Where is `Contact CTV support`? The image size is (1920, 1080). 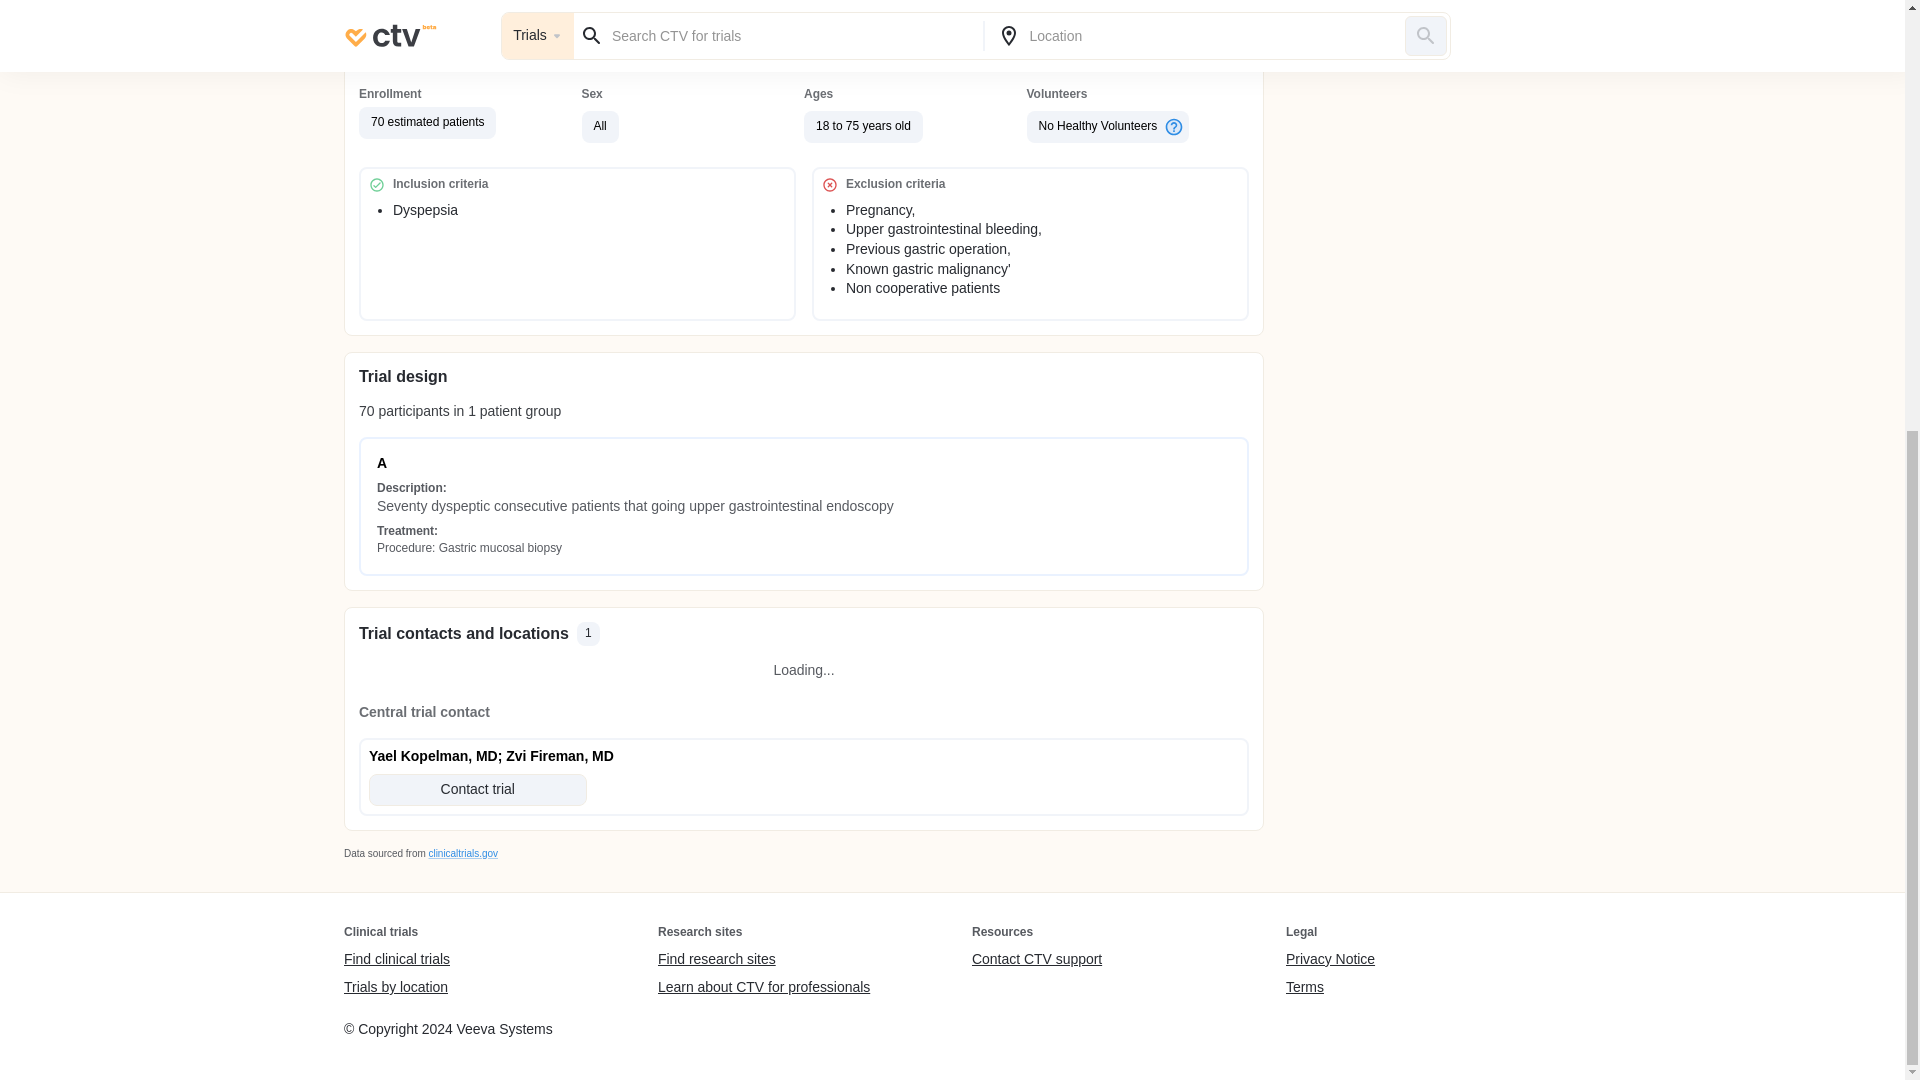
Contact CTV support is located at coordinates (1036, 960).